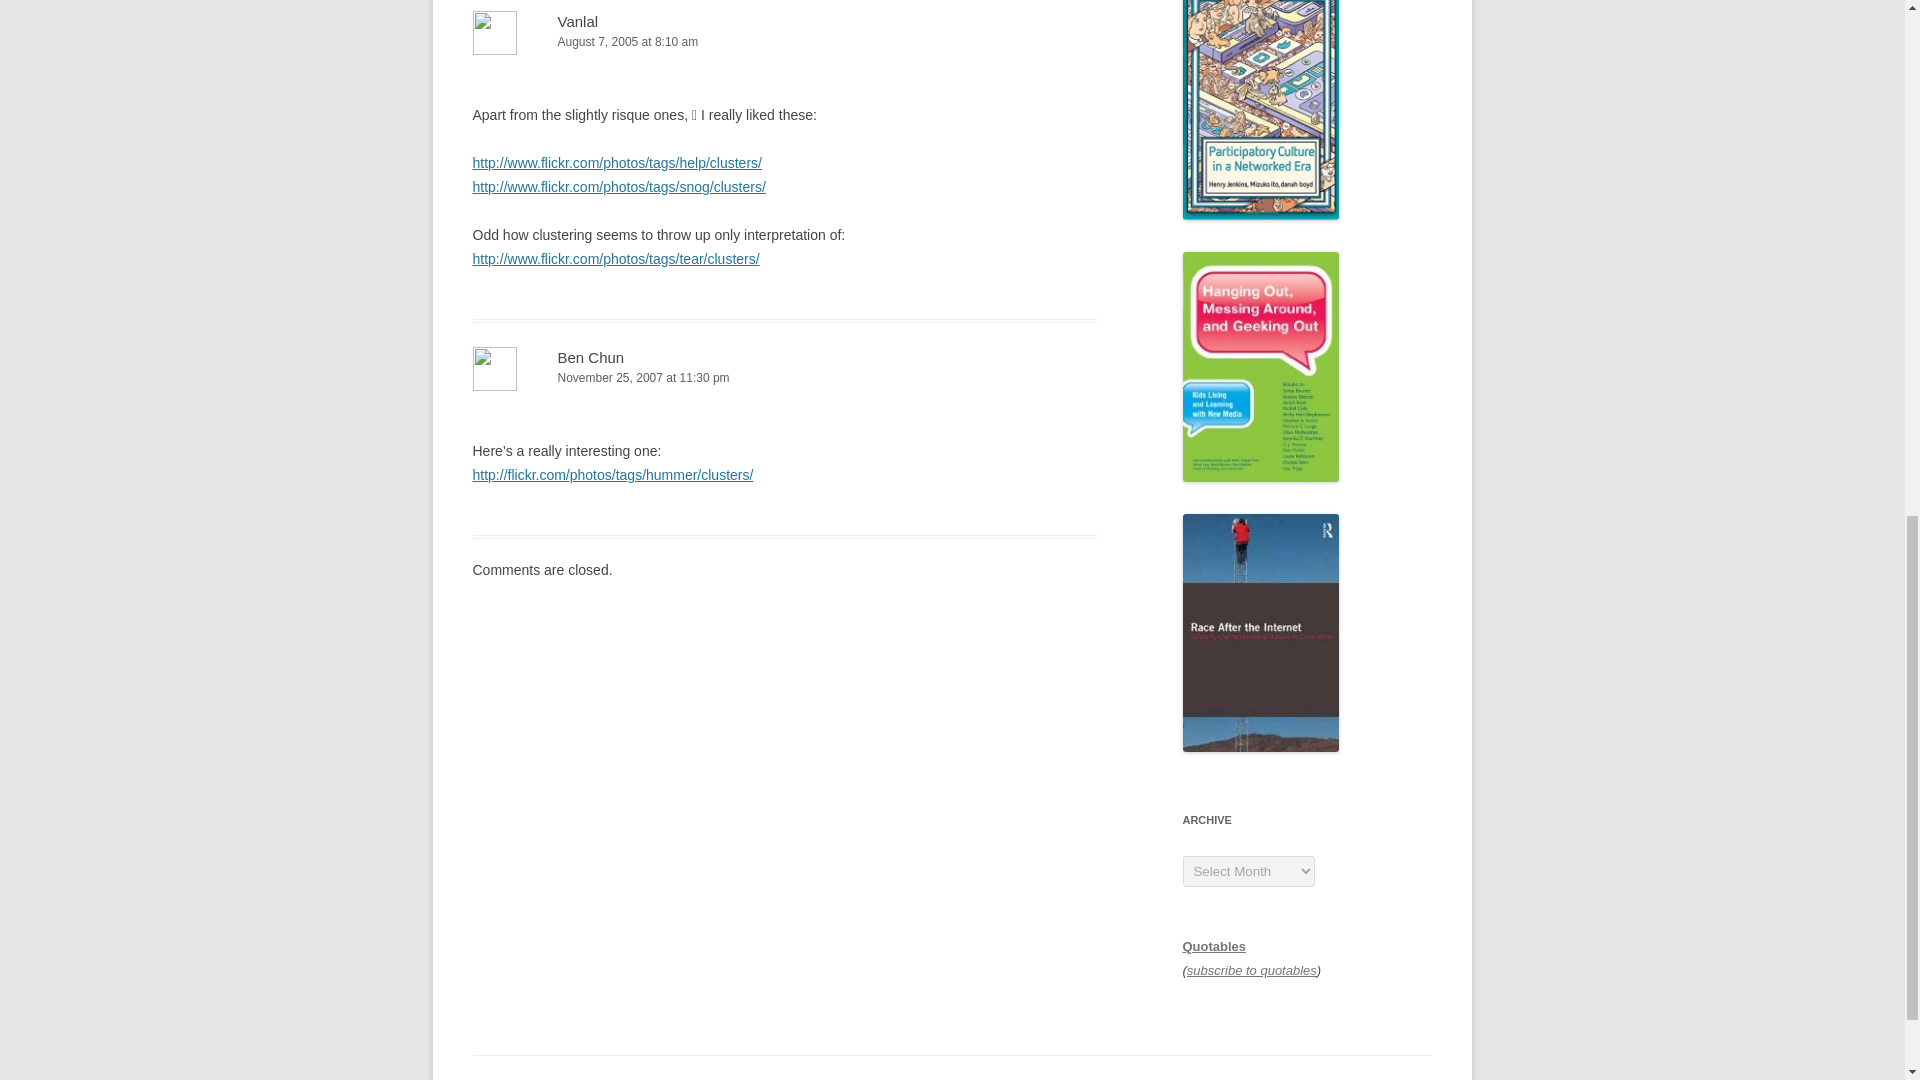 The image size is (1920, 1080). I want to click on August 7, 2005 at 8:10 am, so click(784, 42).